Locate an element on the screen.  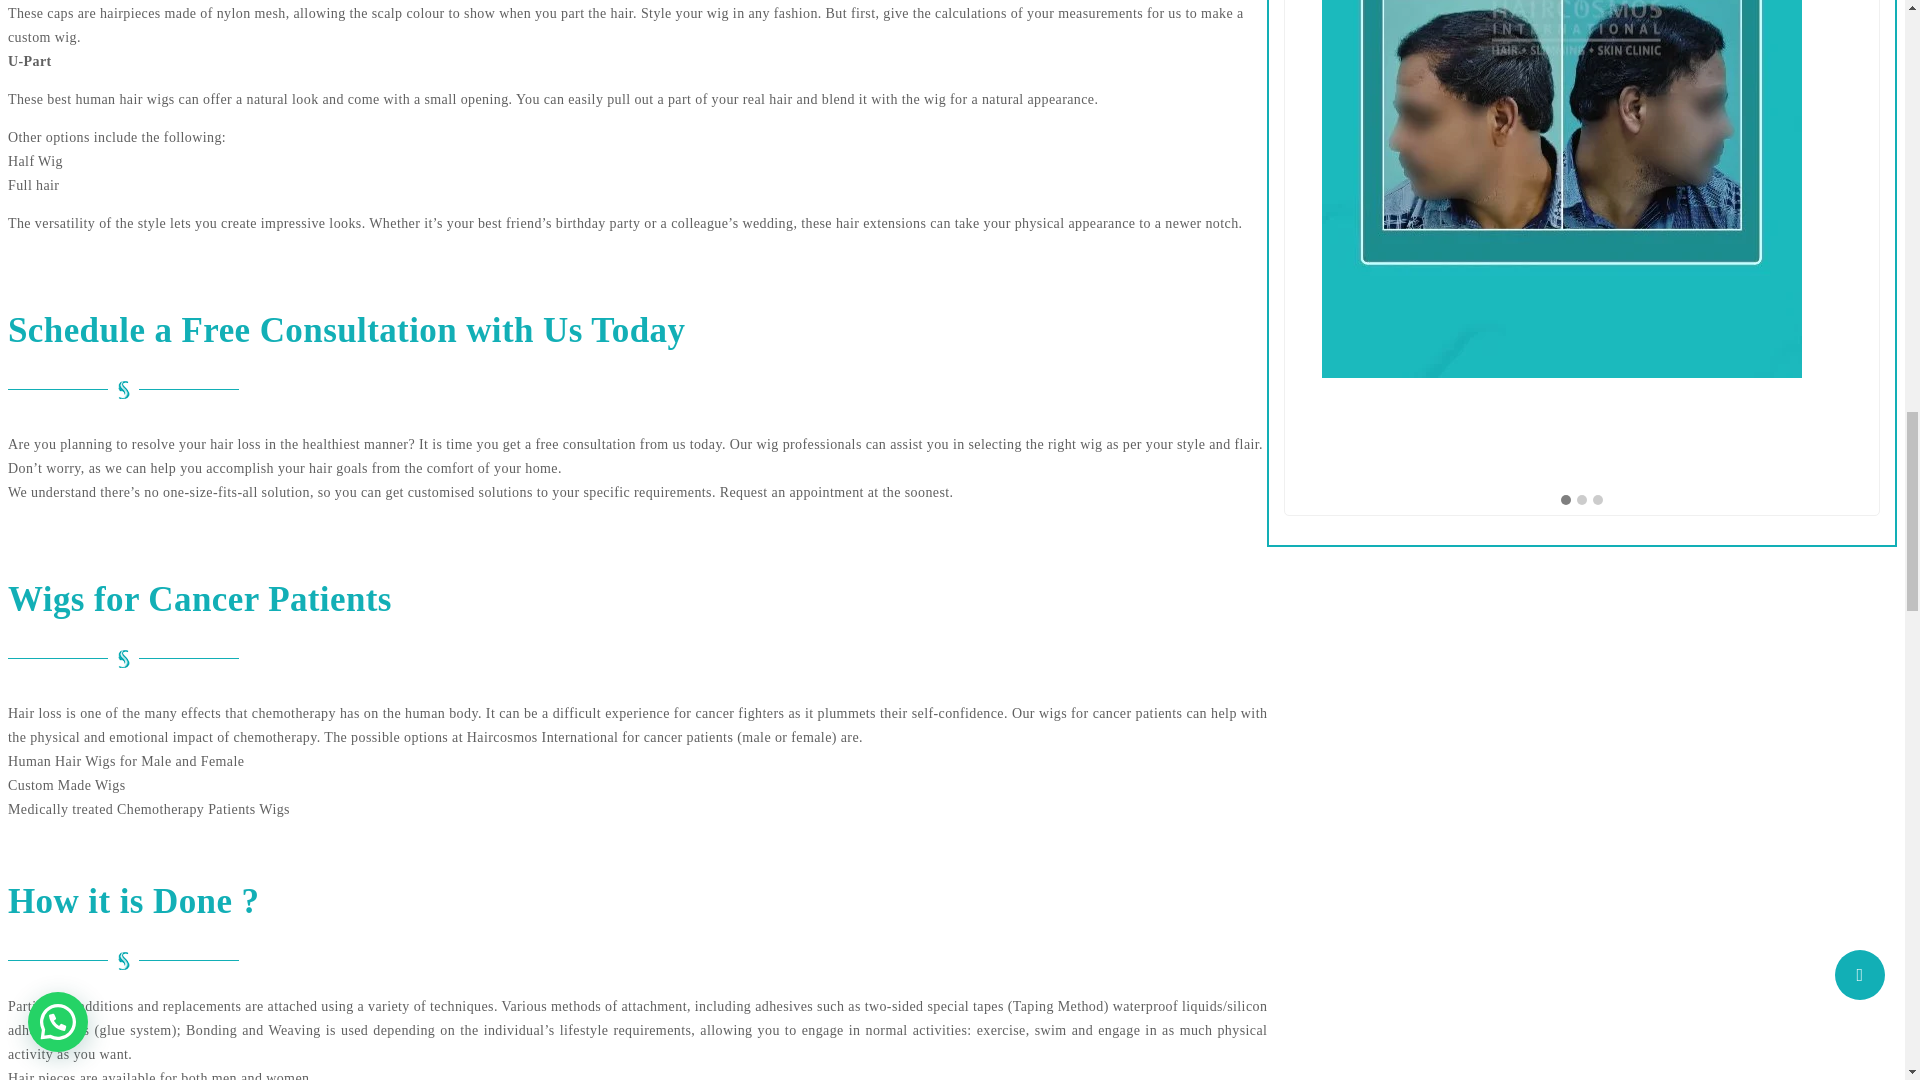
line-title is located at coordinates (122, 960).